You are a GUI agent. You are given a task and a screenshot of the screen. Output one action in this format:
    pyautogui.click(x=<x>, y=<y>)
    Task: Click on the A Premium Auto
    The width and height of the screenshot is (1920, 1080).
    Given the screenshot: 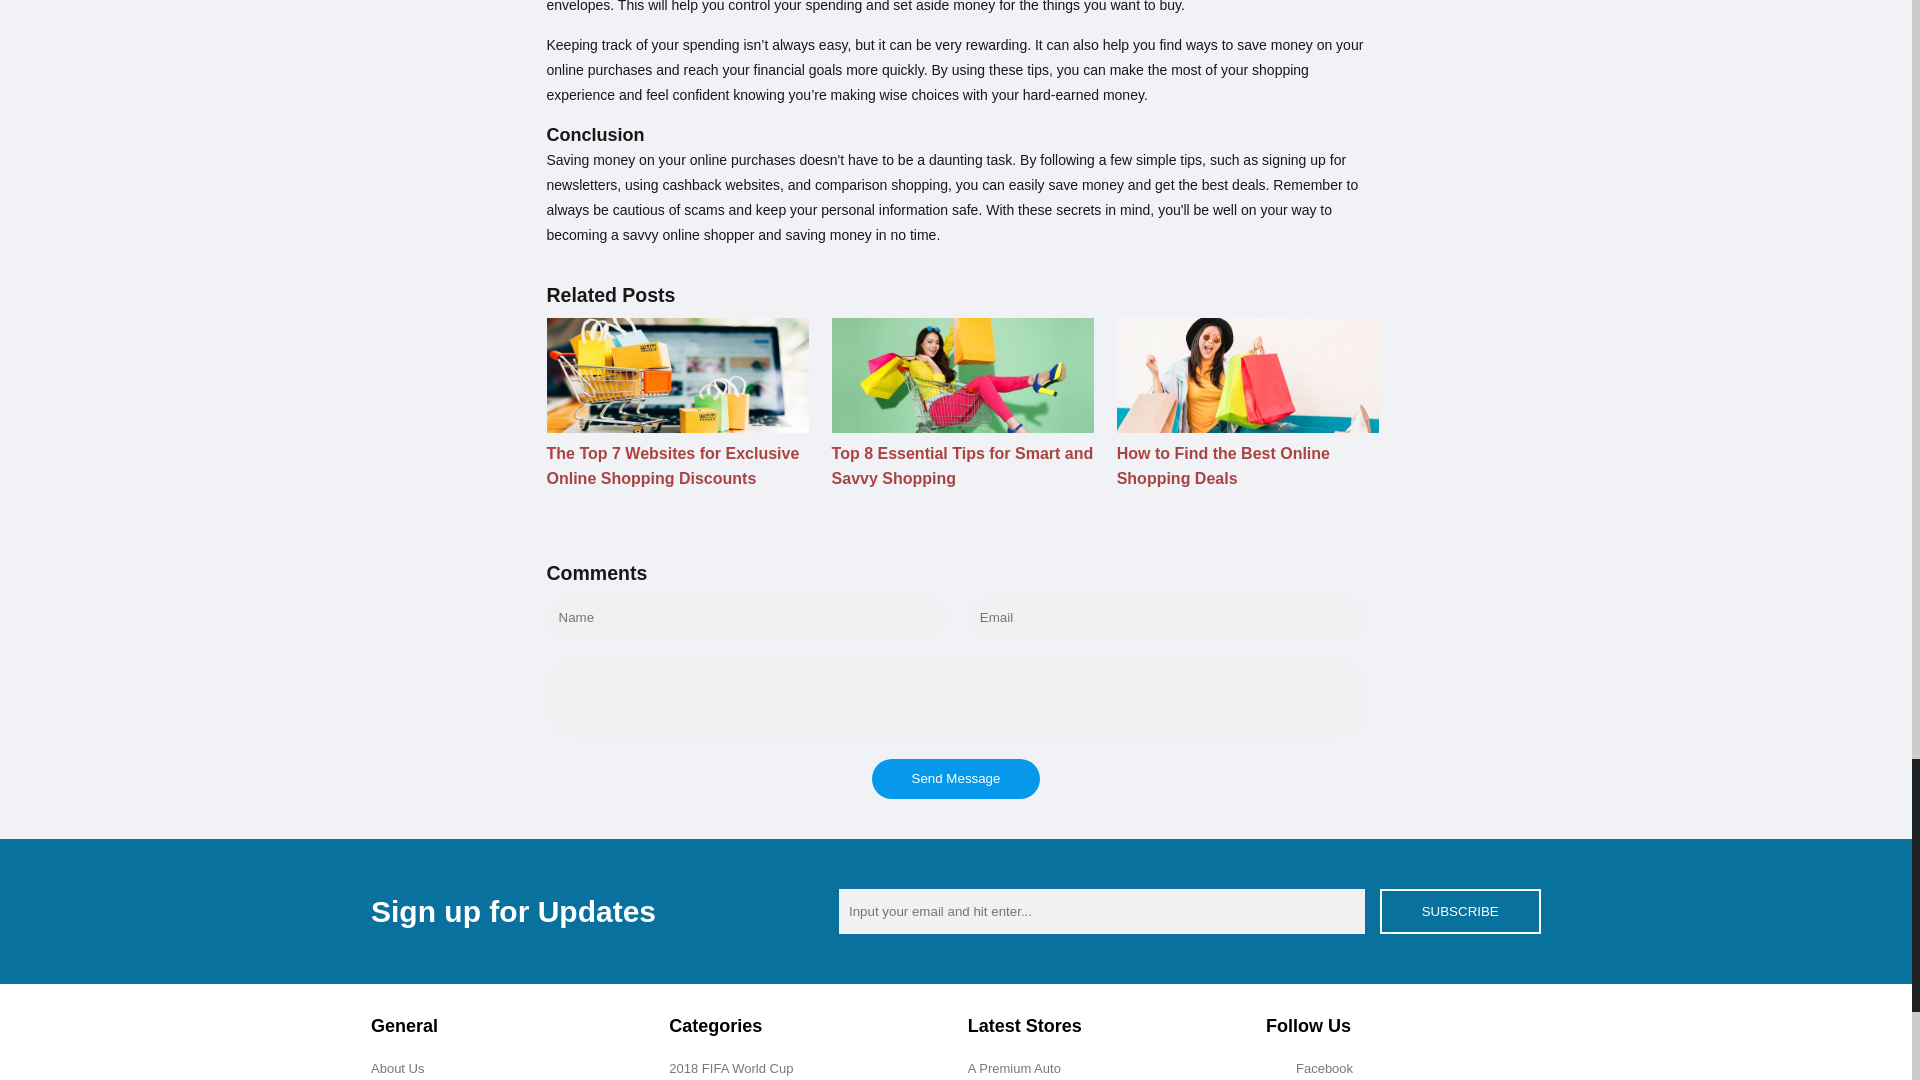 What is the action you would take?
    pyautogui.click(x=1014, y=1068)
    